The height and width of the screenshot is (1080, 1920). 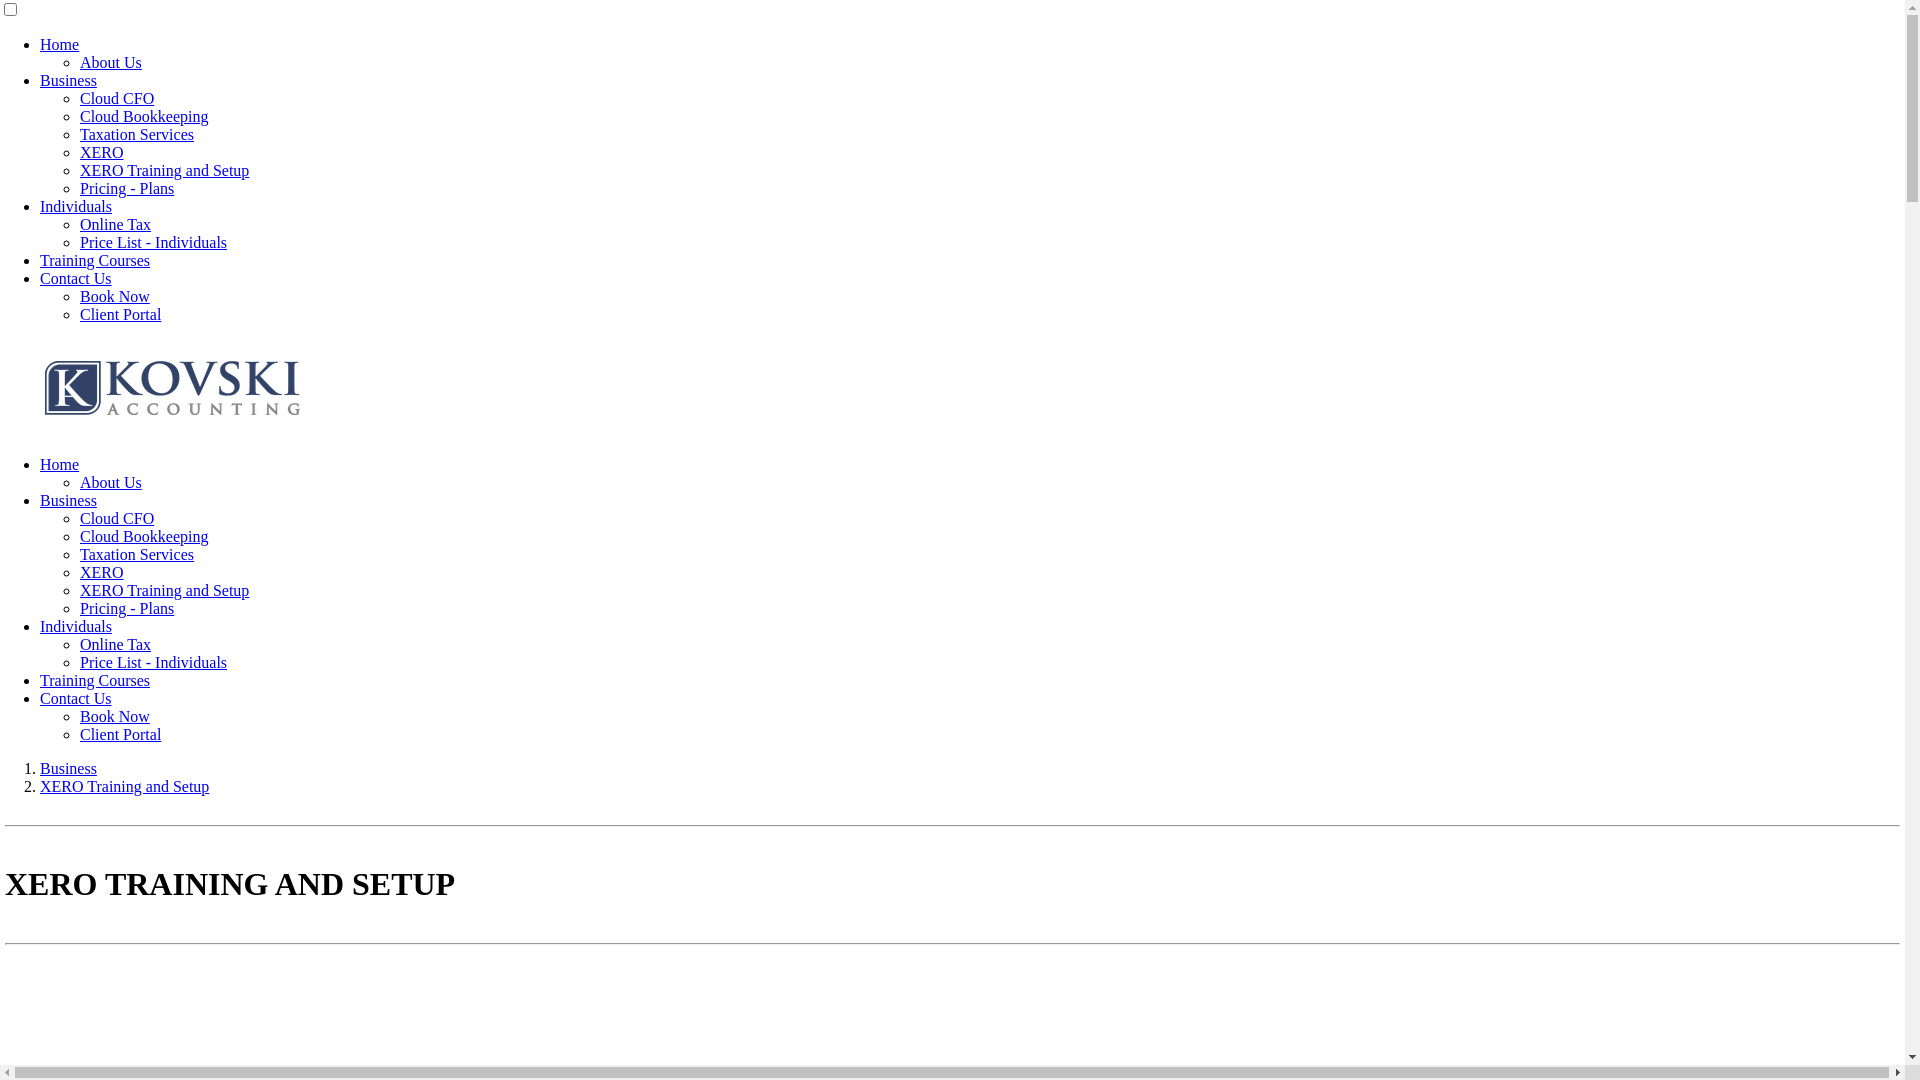 I want to click on Contact Us, so click(x=76, y=278).